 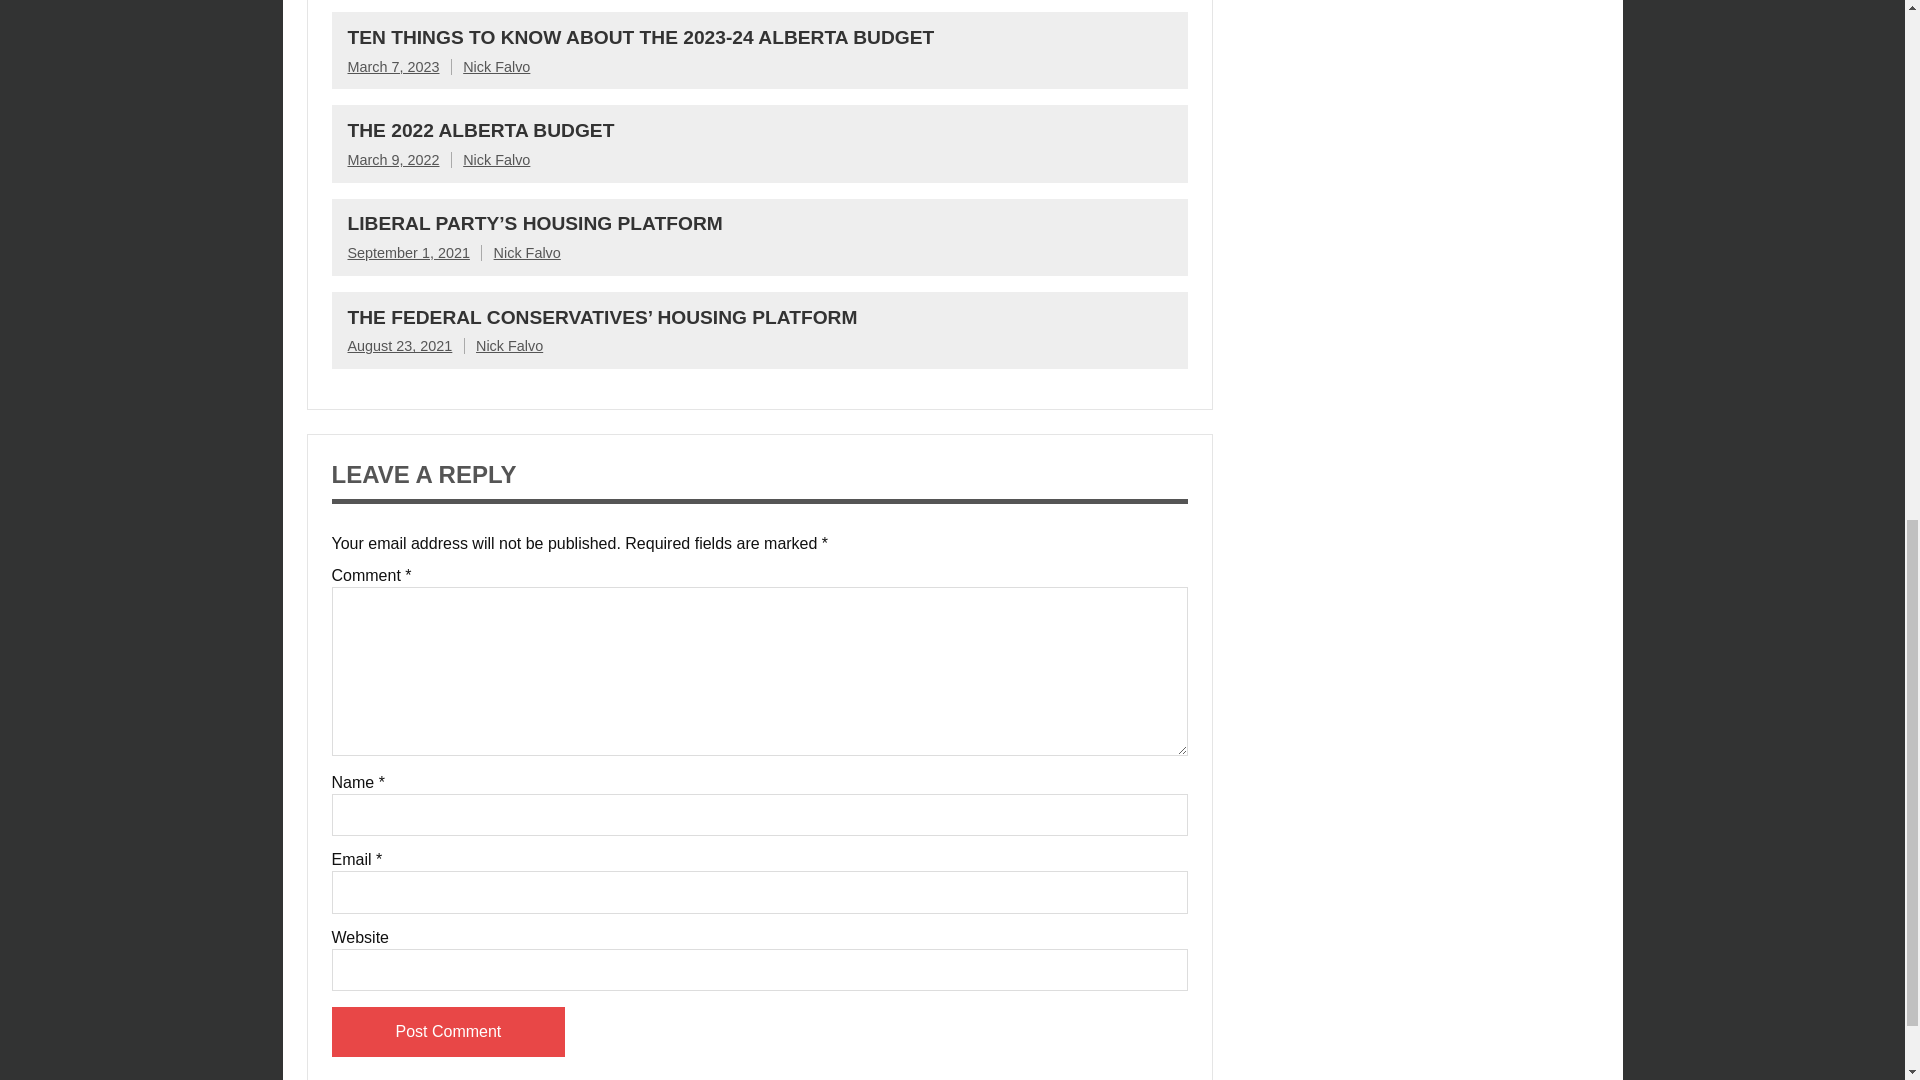 I want to click on August 23, 2021, so click(x=400, y=346).